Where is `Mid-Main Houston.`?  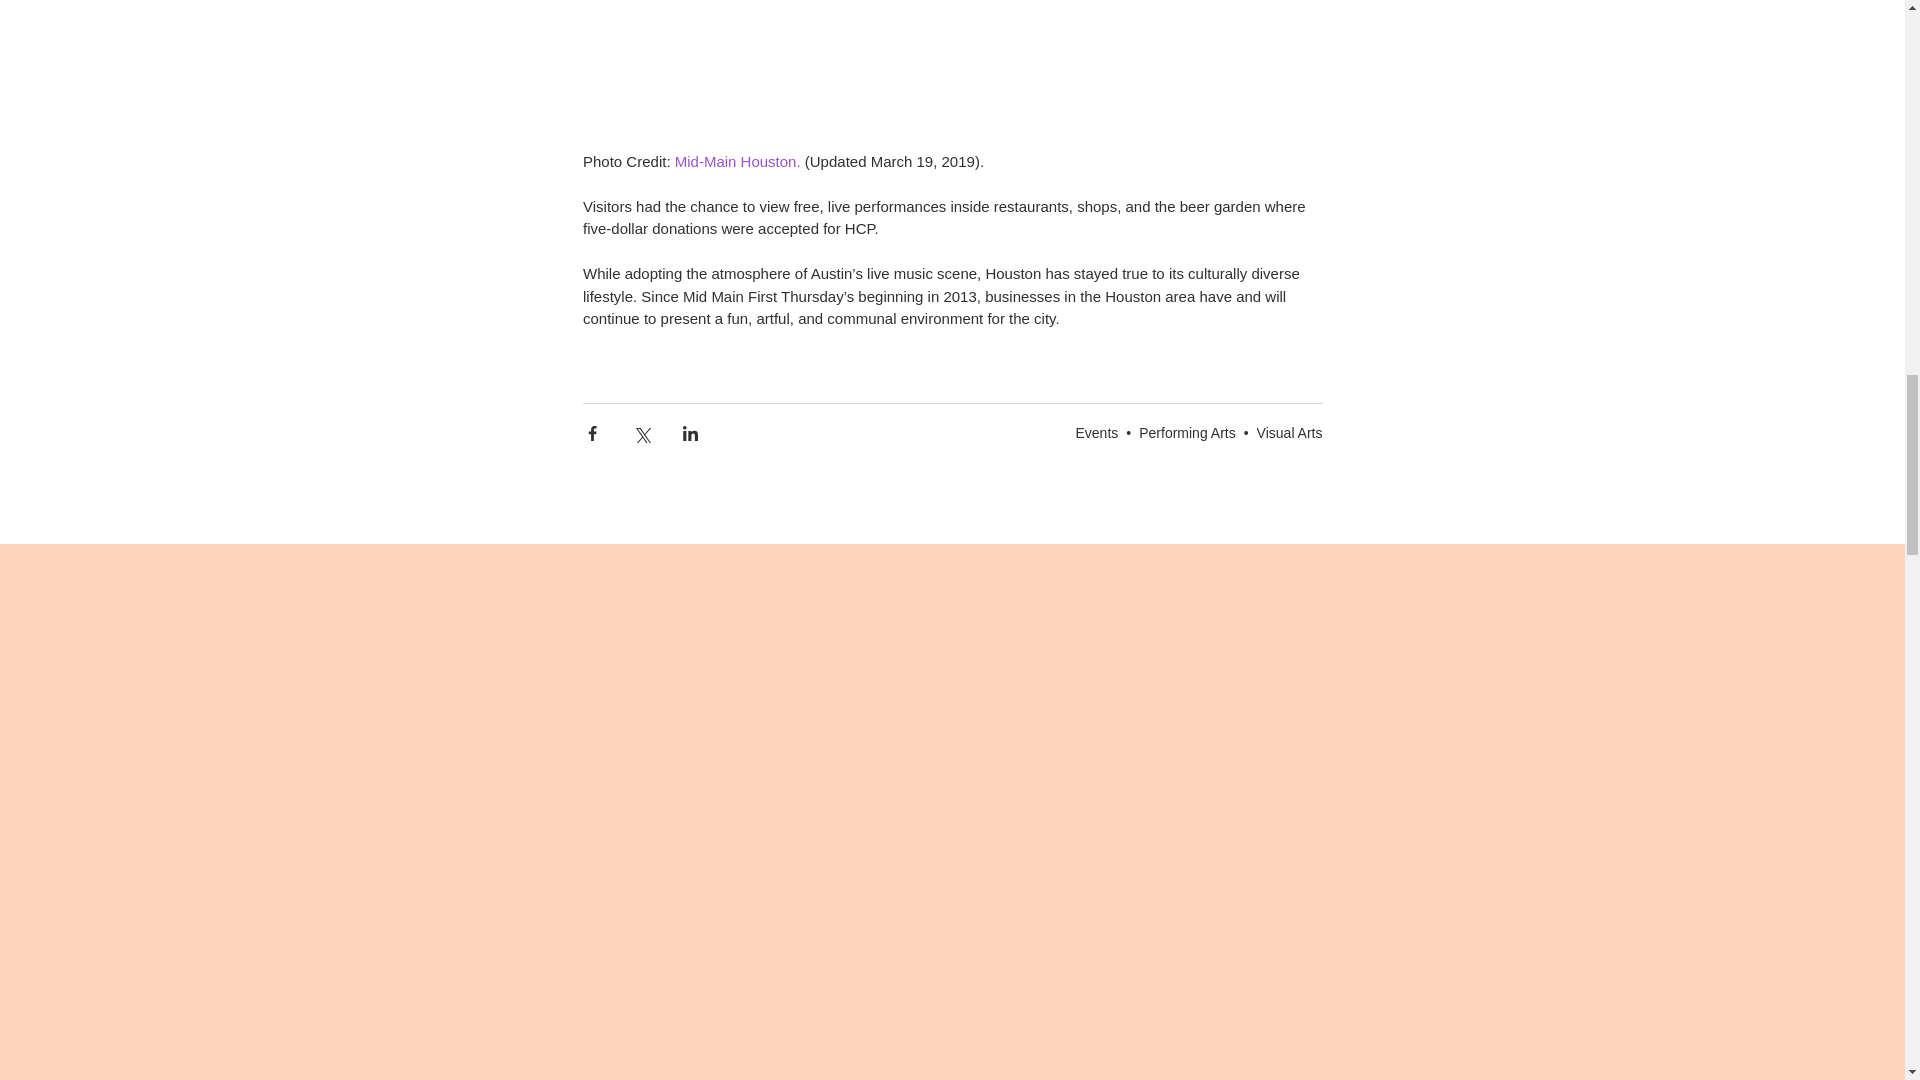 Mid-Main Houston. is located at coordinates (736, 160).